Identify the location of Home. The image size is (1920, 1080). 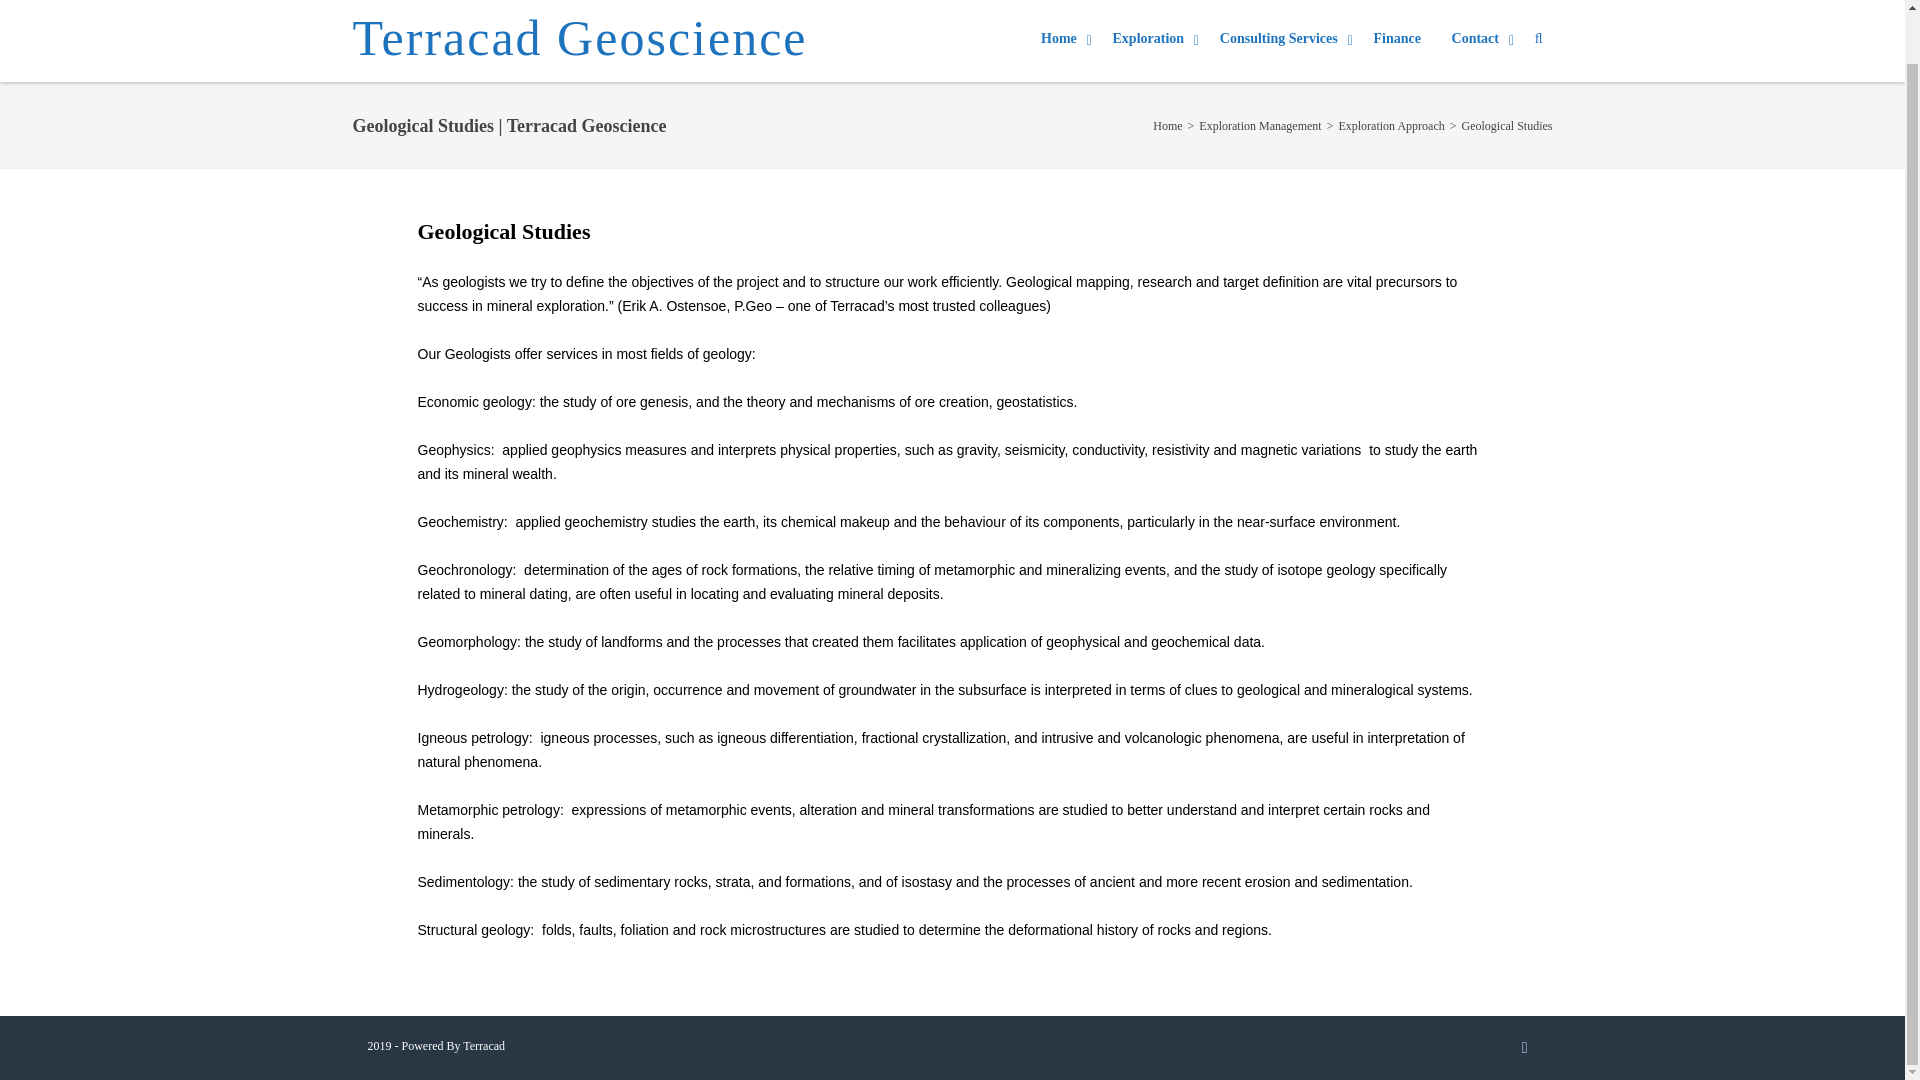
(1066, 39).